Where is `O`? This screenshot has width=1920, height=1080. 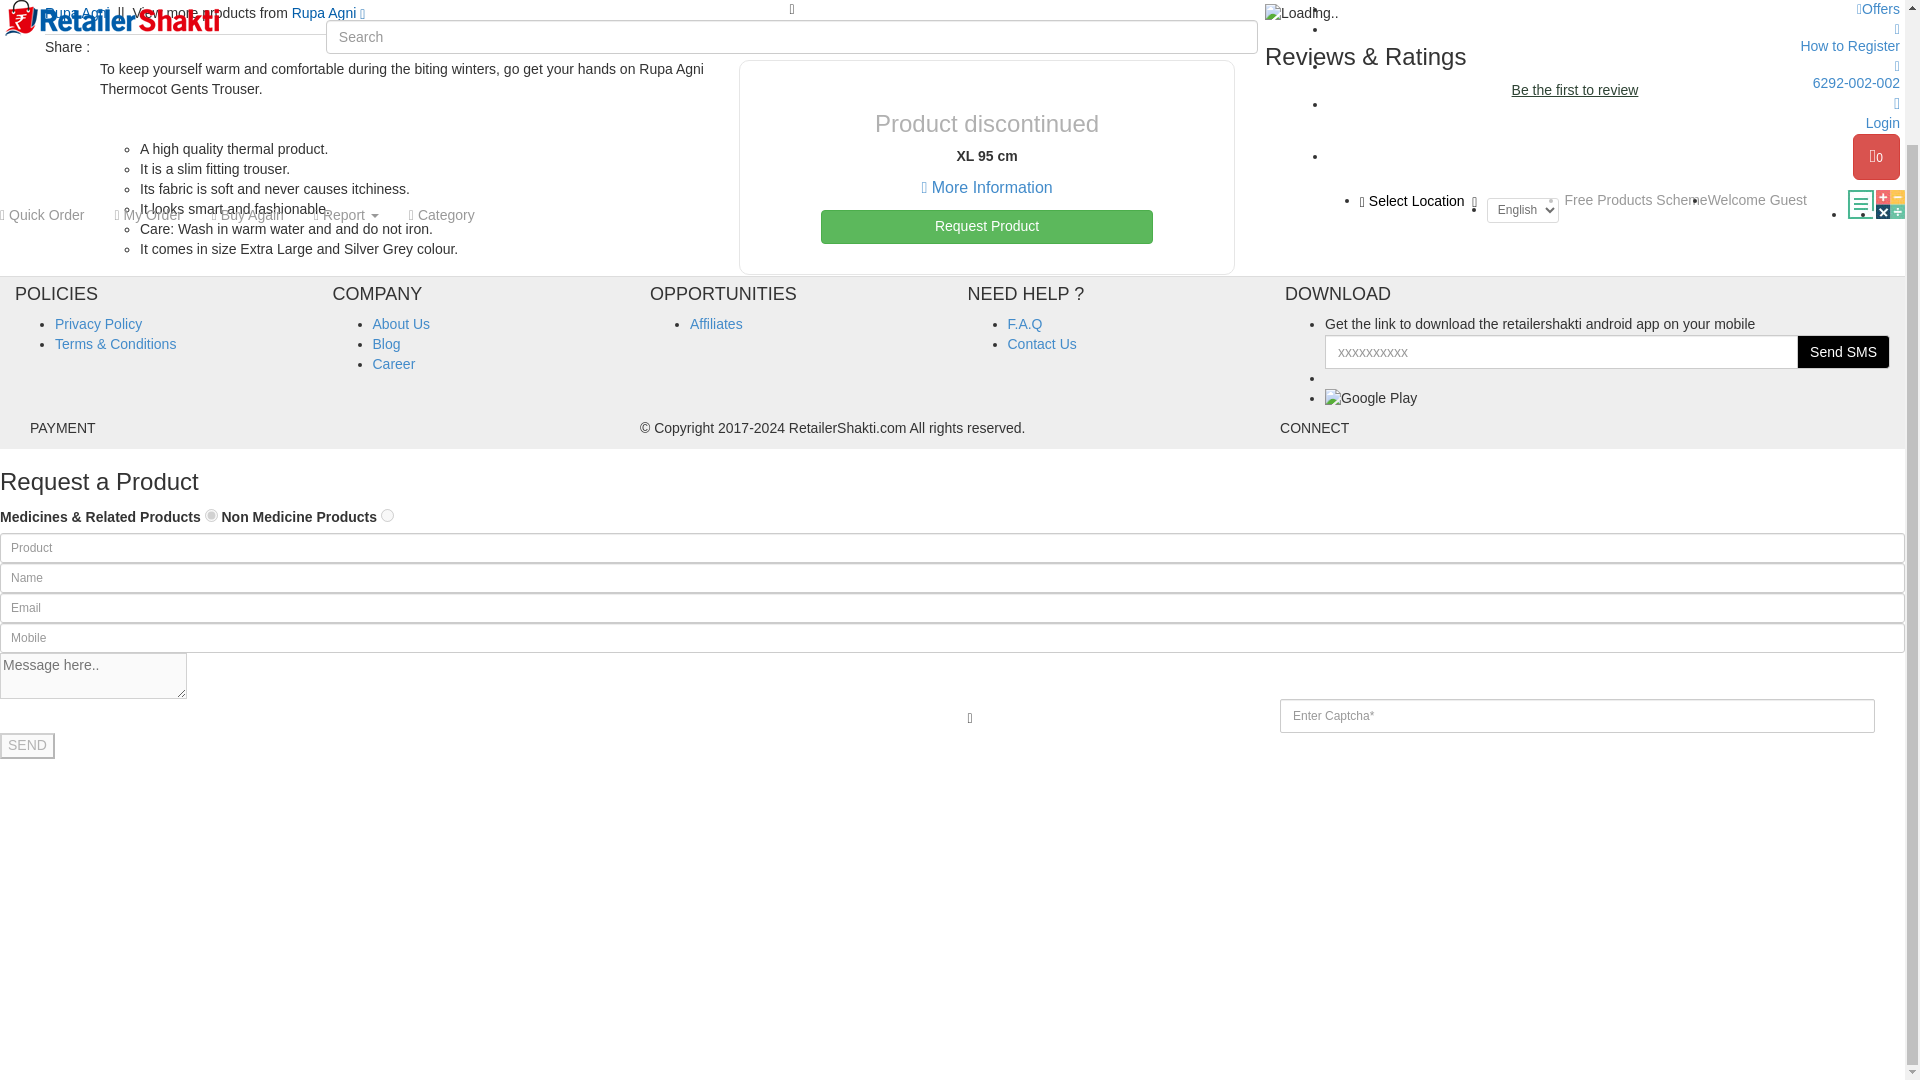 O is located at coordinates (386, 514).